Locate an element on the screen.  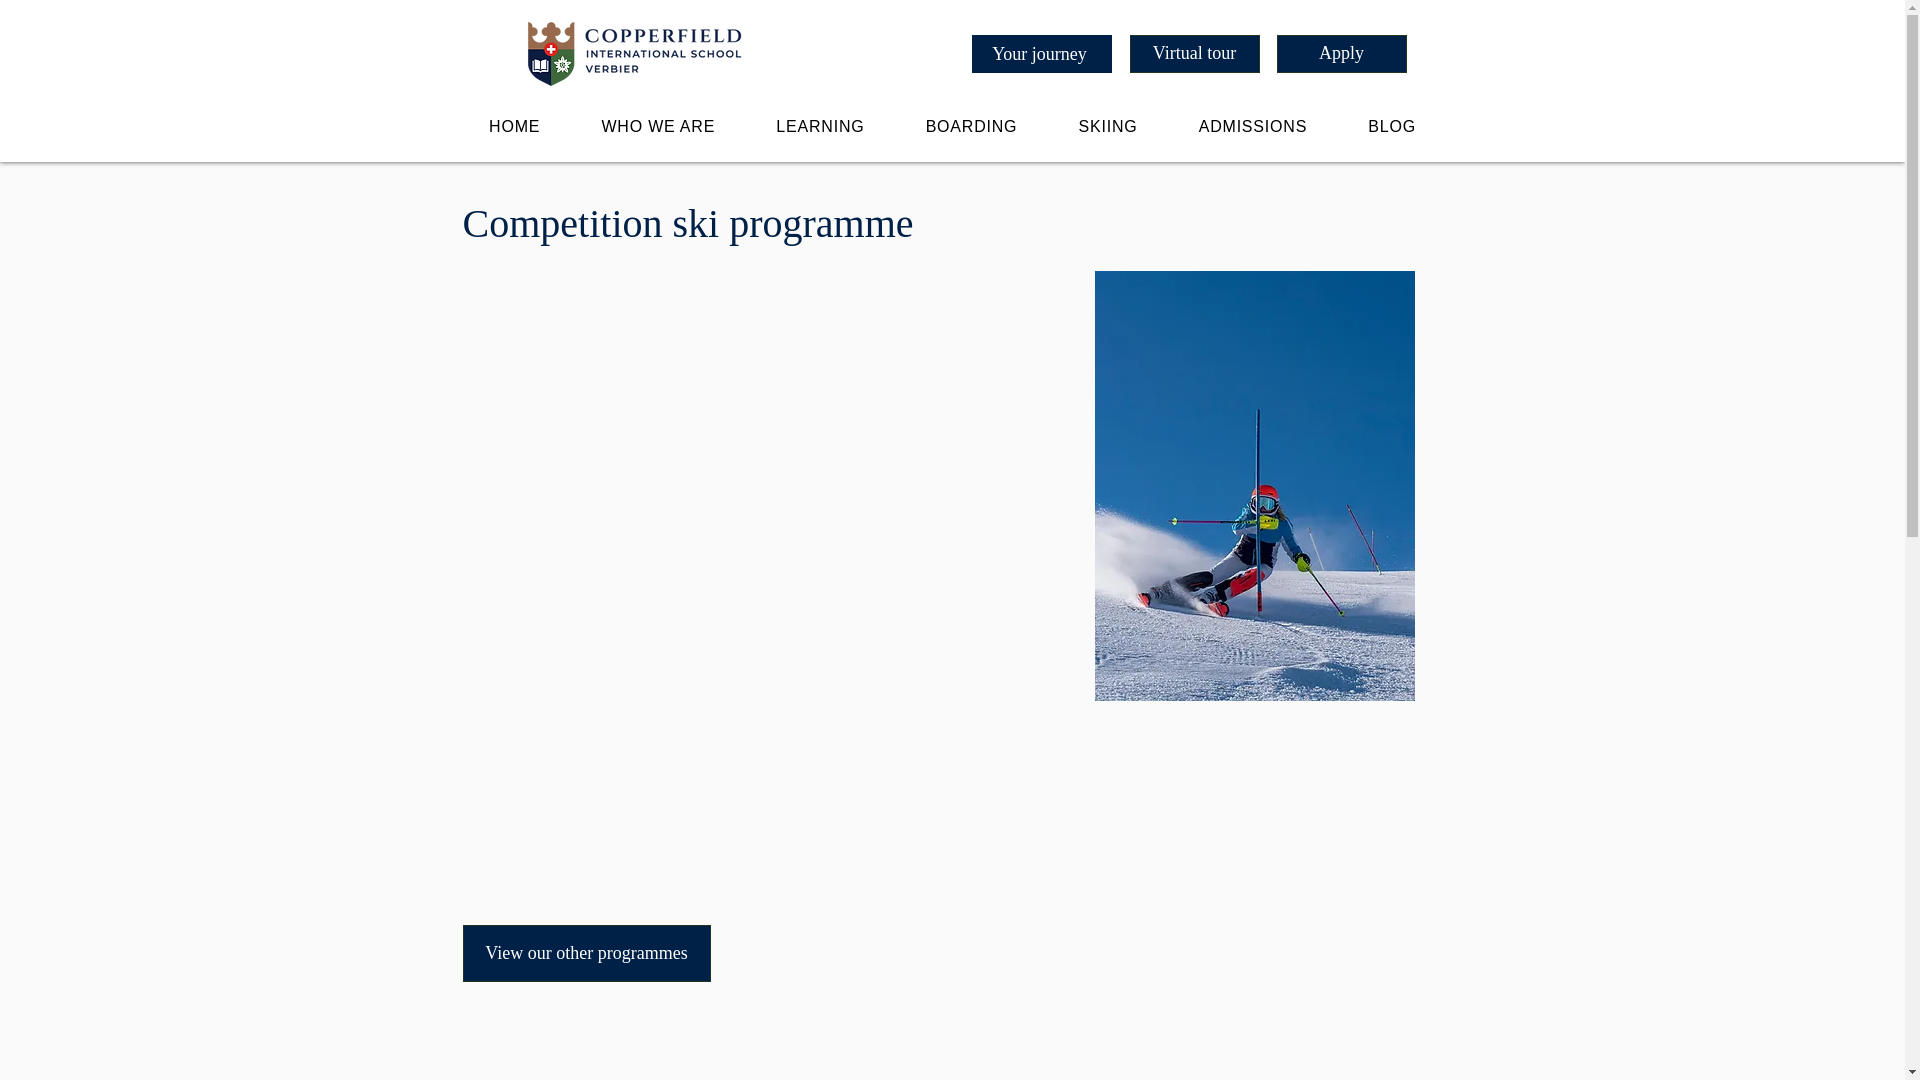
HOME is located at coordinates (514, 126).